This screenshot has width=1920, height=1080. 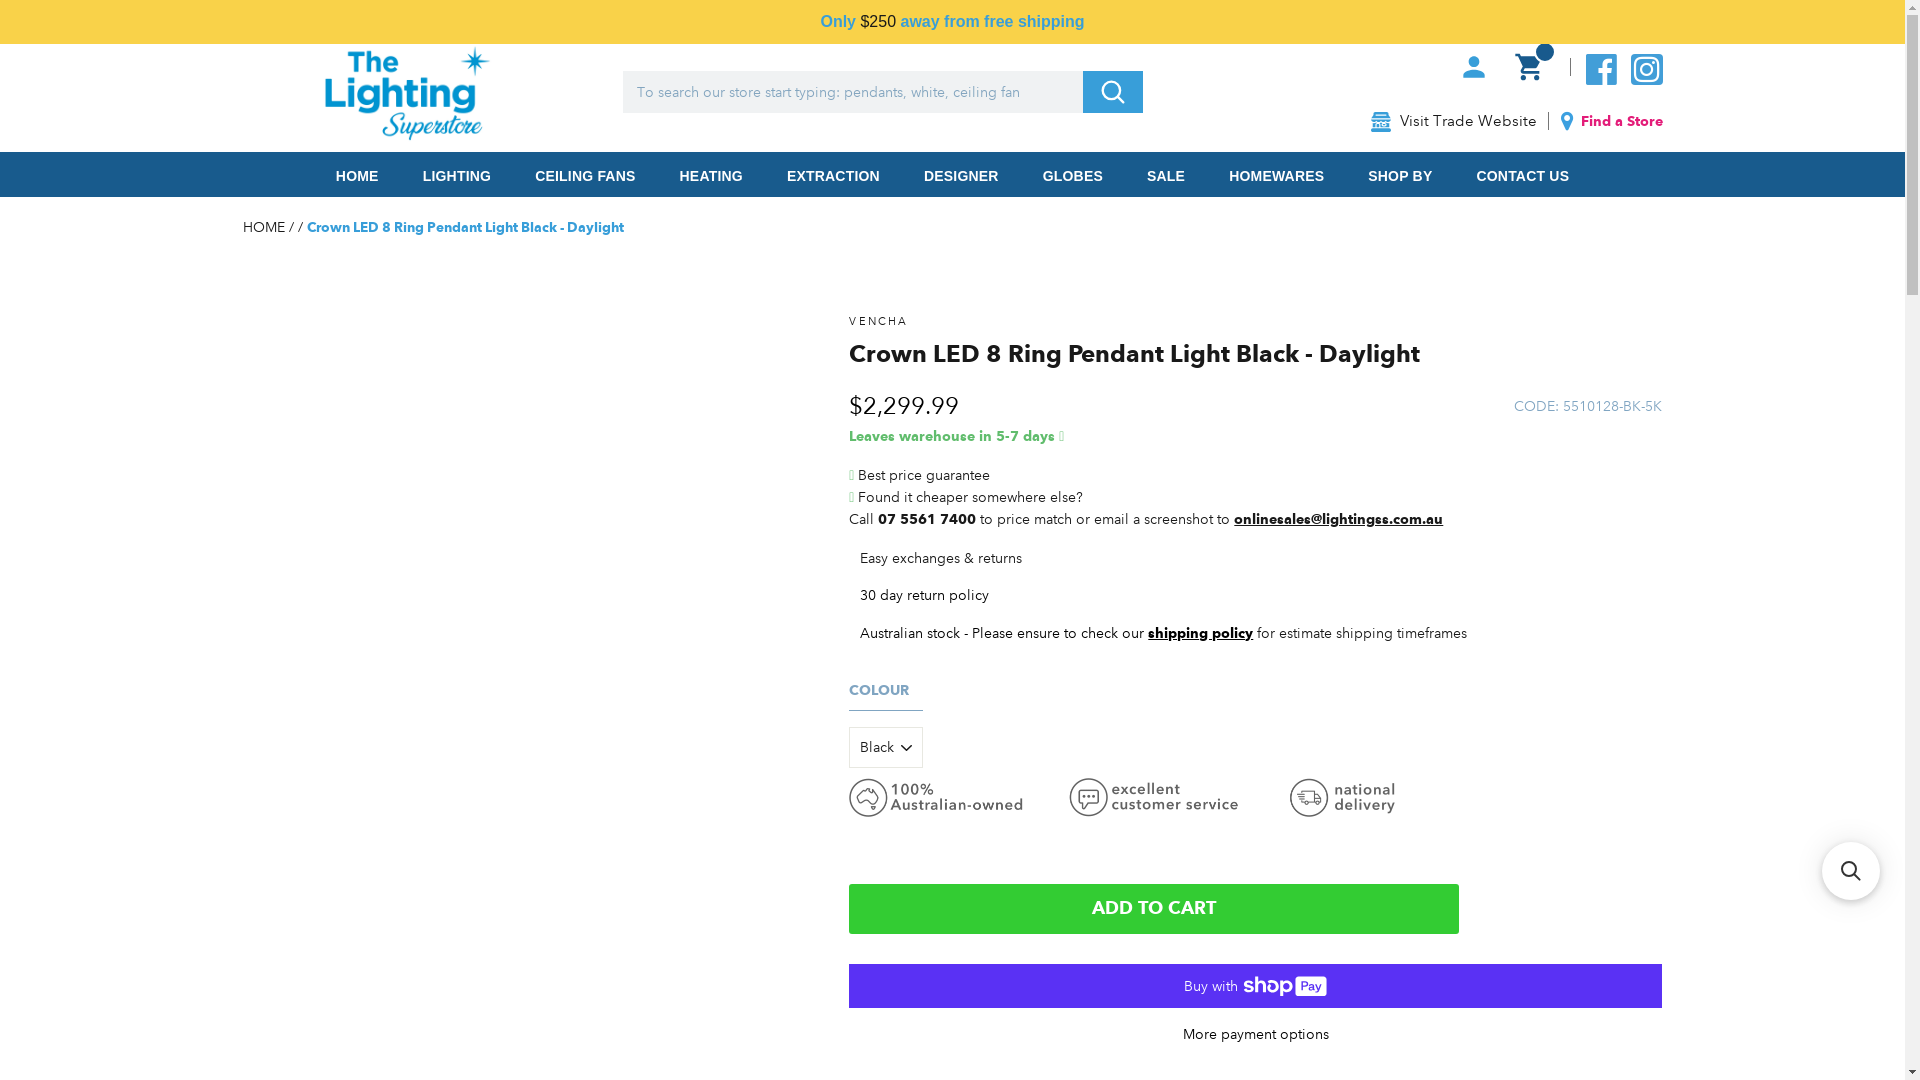 What do you see at coordinates (265, 227) in the screenshot?
I see `HOME` at bounding box center [265, 227].